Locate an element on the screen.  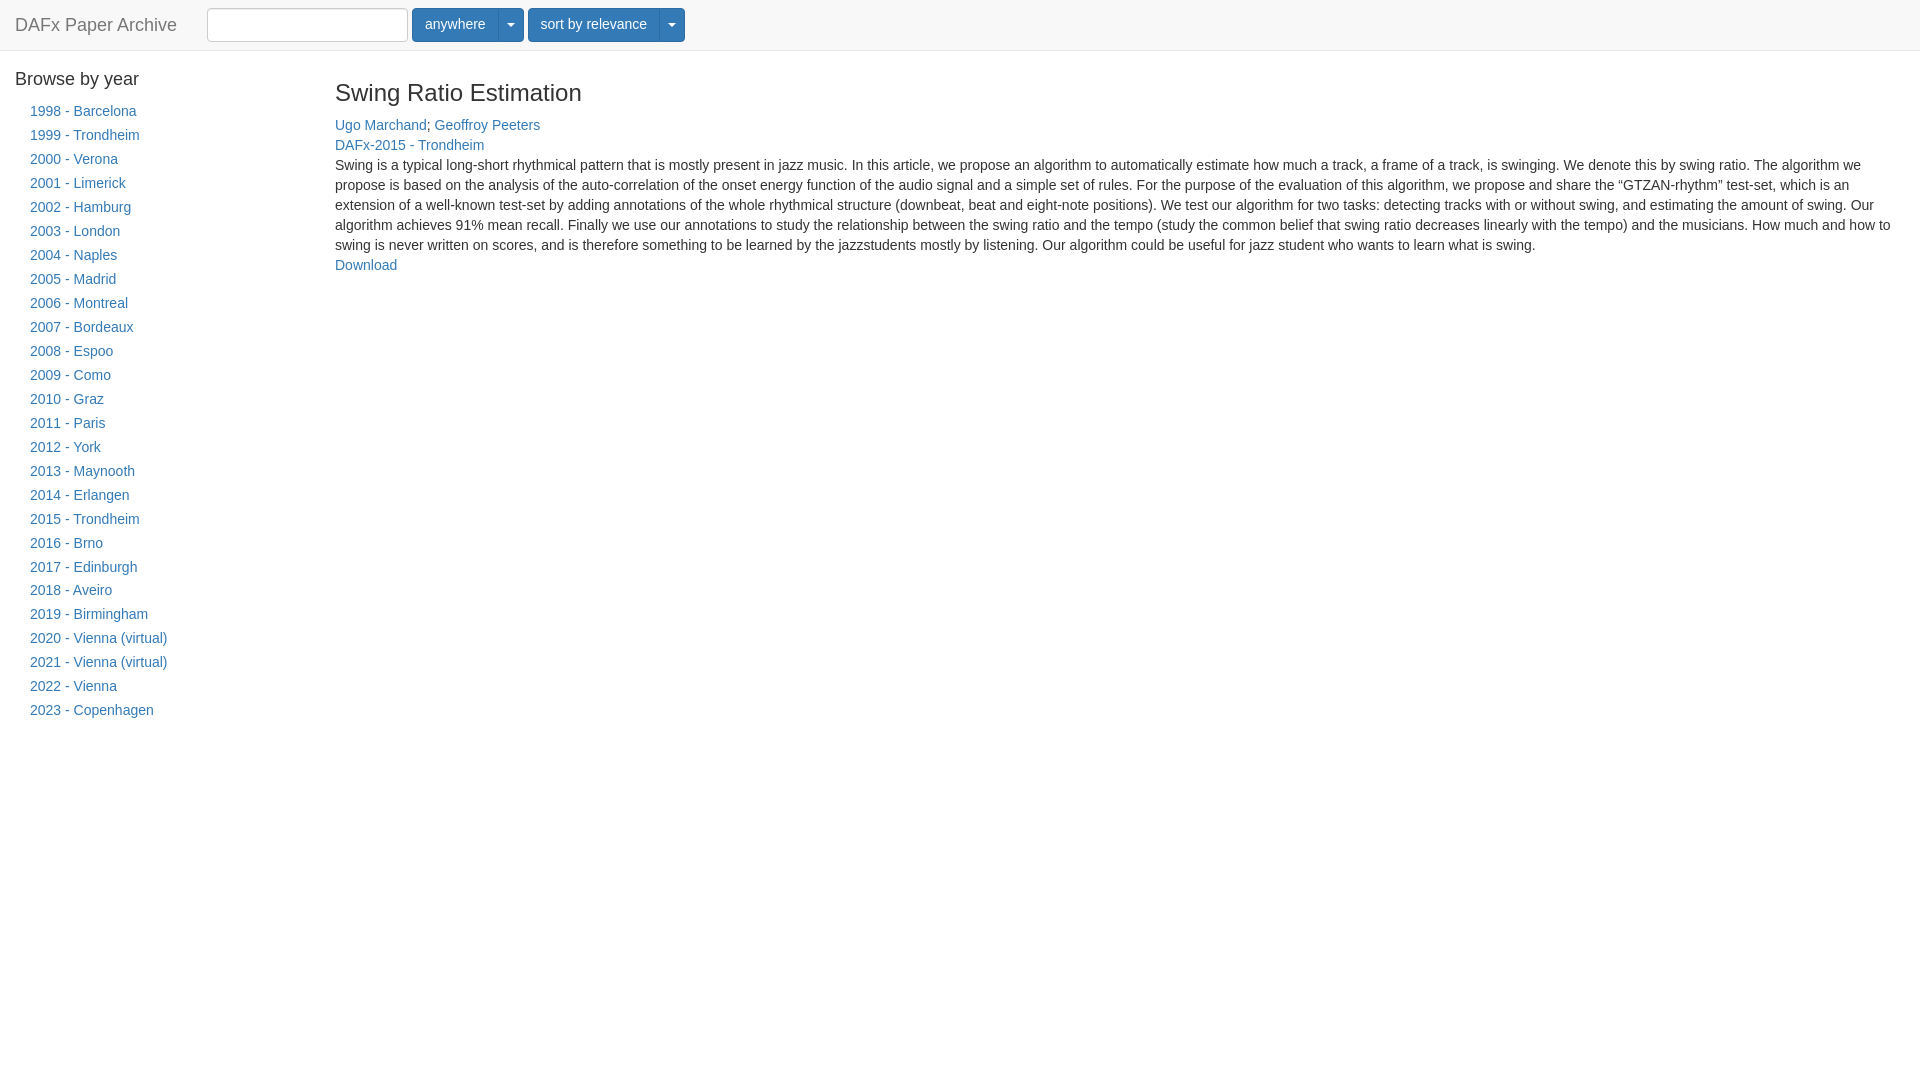
2009 - Como is located at coordinates (160, 375).